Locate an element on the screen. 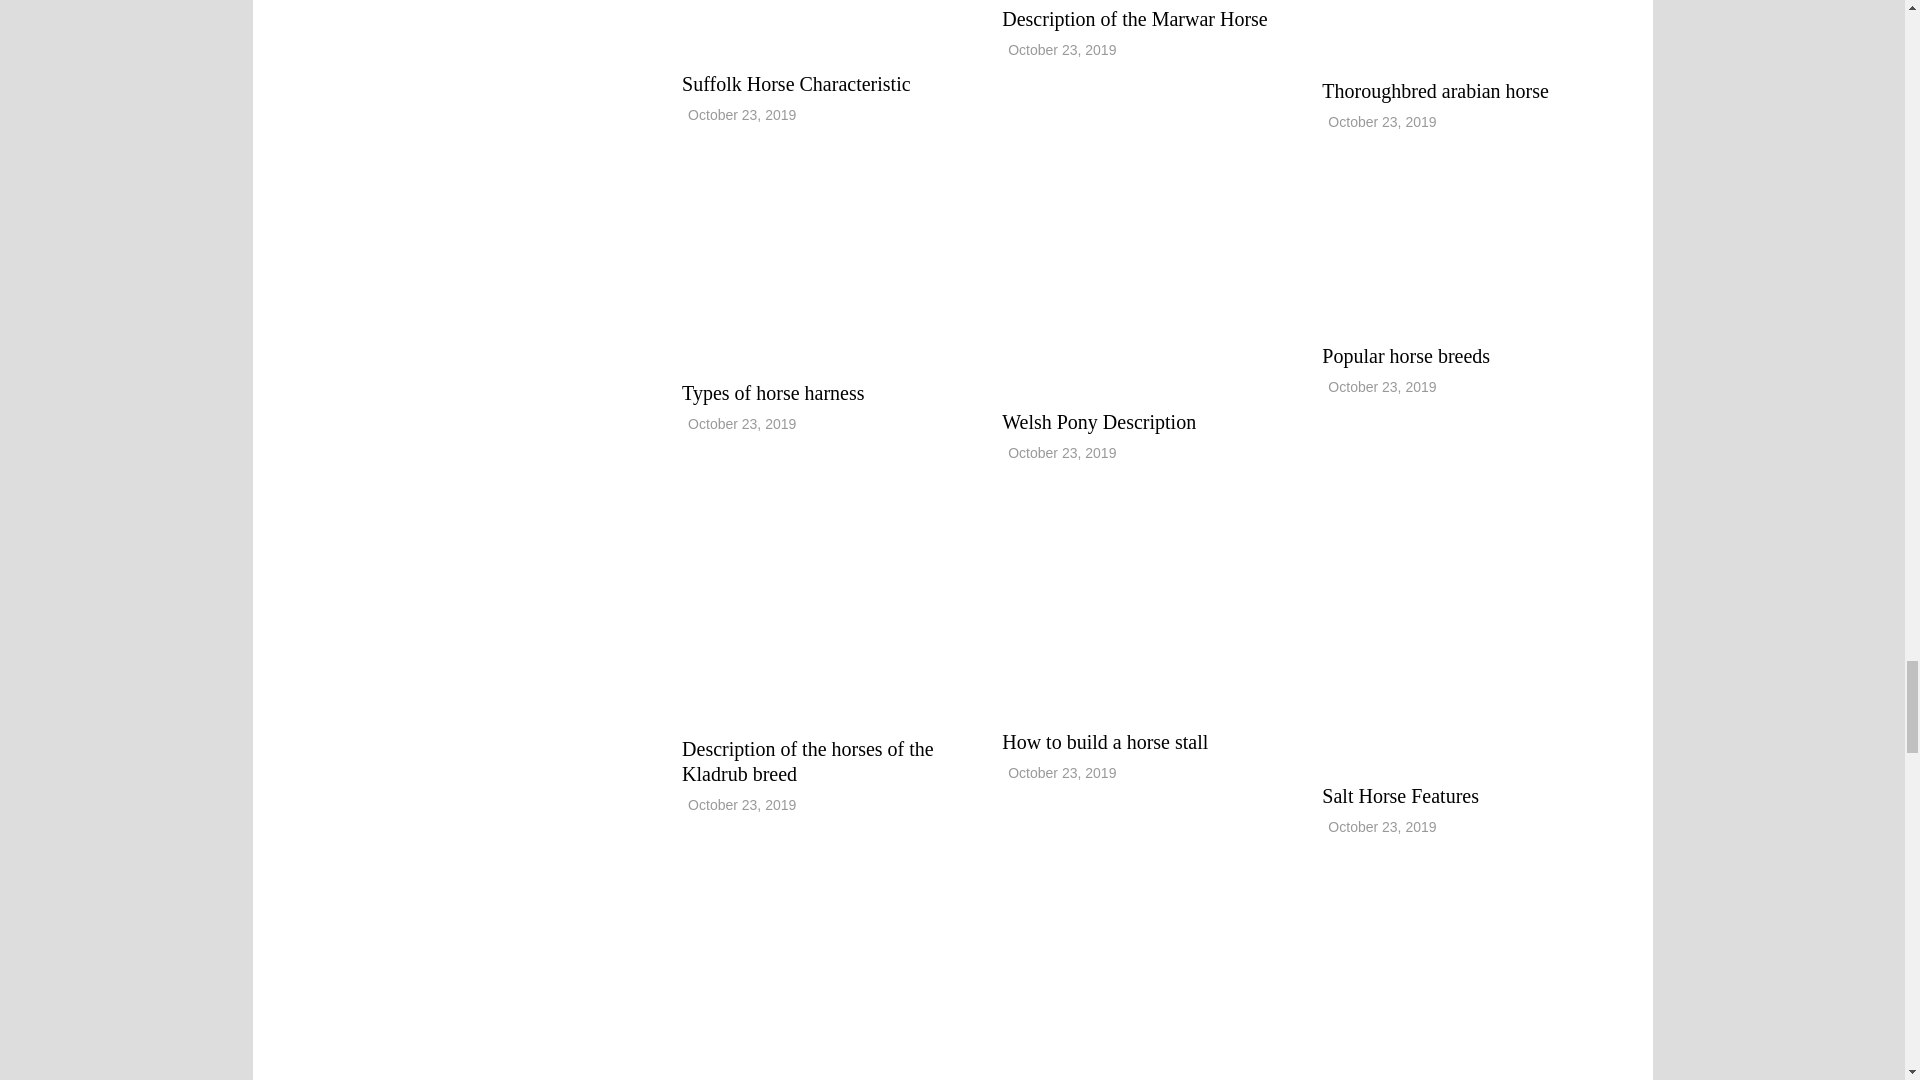 The image size is (1920, 1080). Suffolk Horse Characteristic is located at coordinates (796, 84).